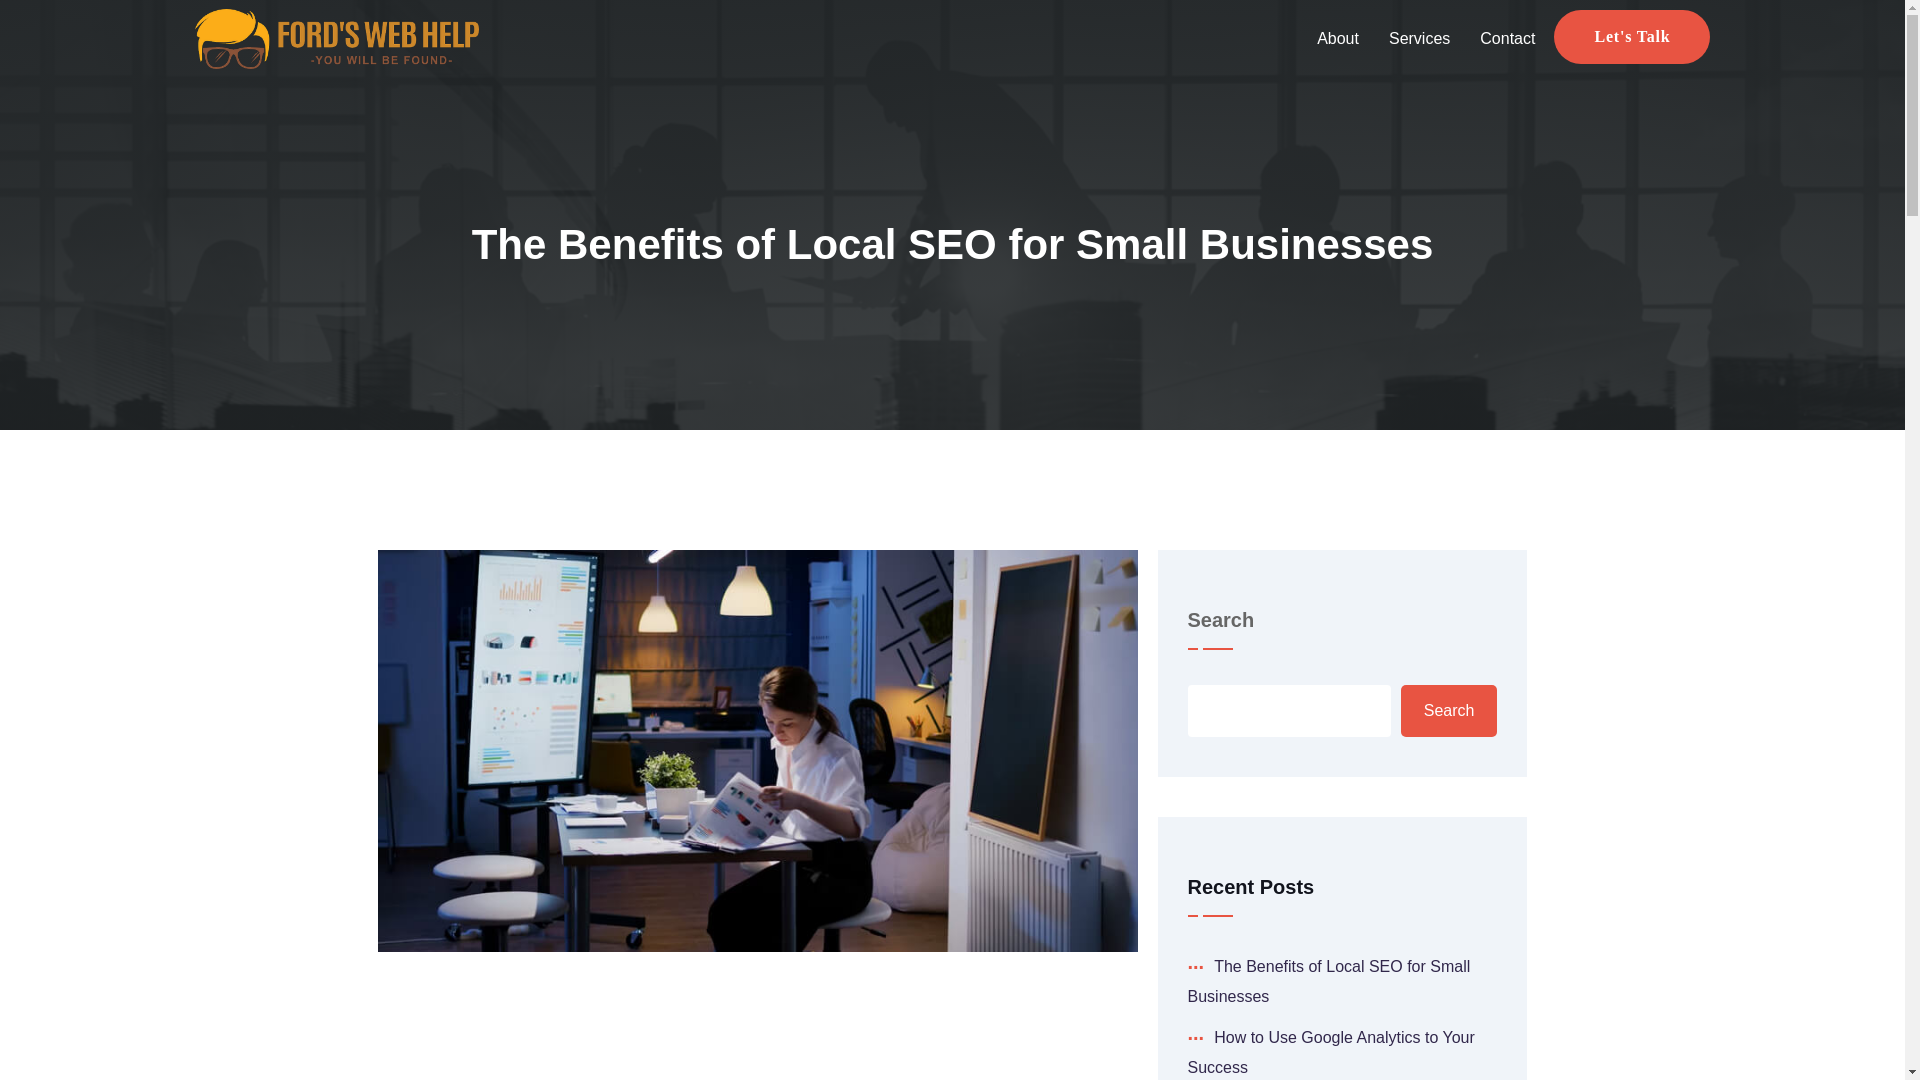 This screenshot has height=1080, width=1920. What do you see at coordinates (1329, 981) in the screenshot?
I see `The Benefits of Local SEO for Small Businesses` at bounding box center [1329, 981].